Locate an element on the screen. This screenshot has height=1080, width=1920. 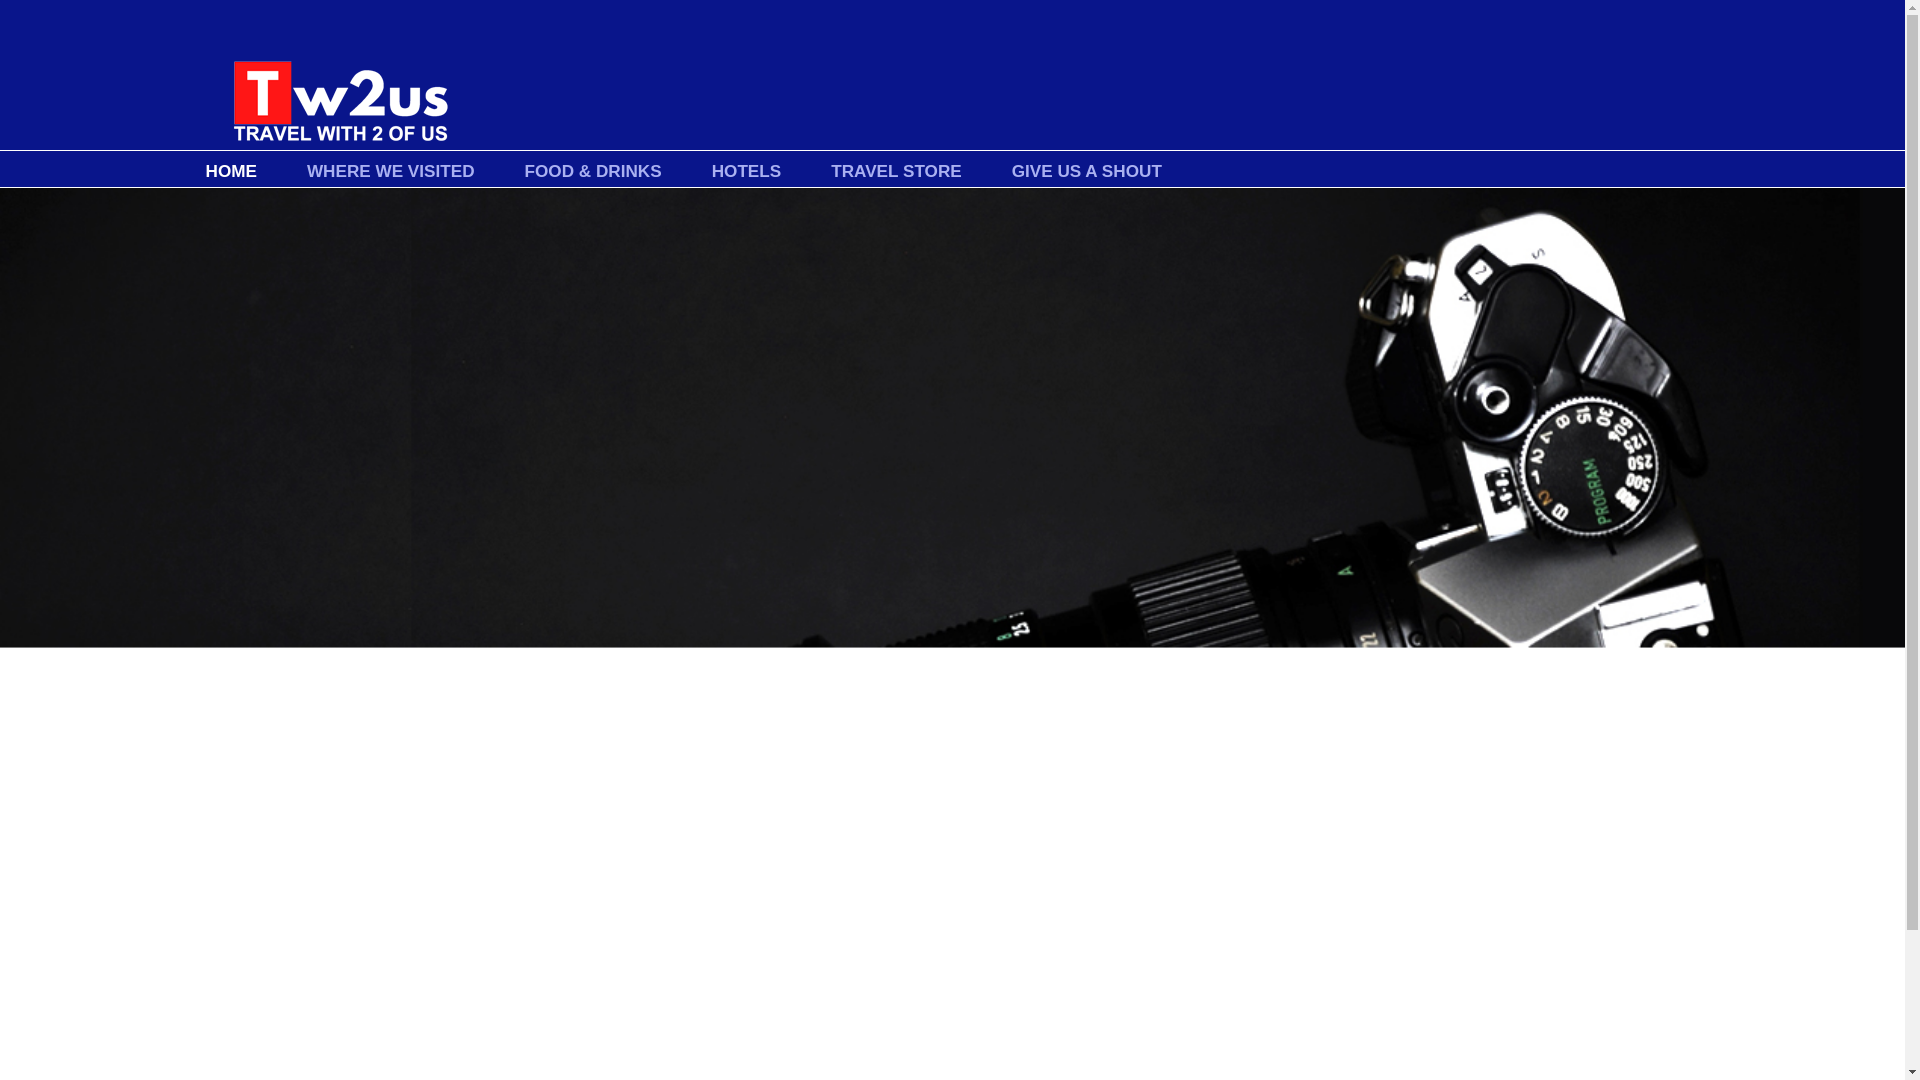
TRAVEL STORE is located at coordinates (896, 170).